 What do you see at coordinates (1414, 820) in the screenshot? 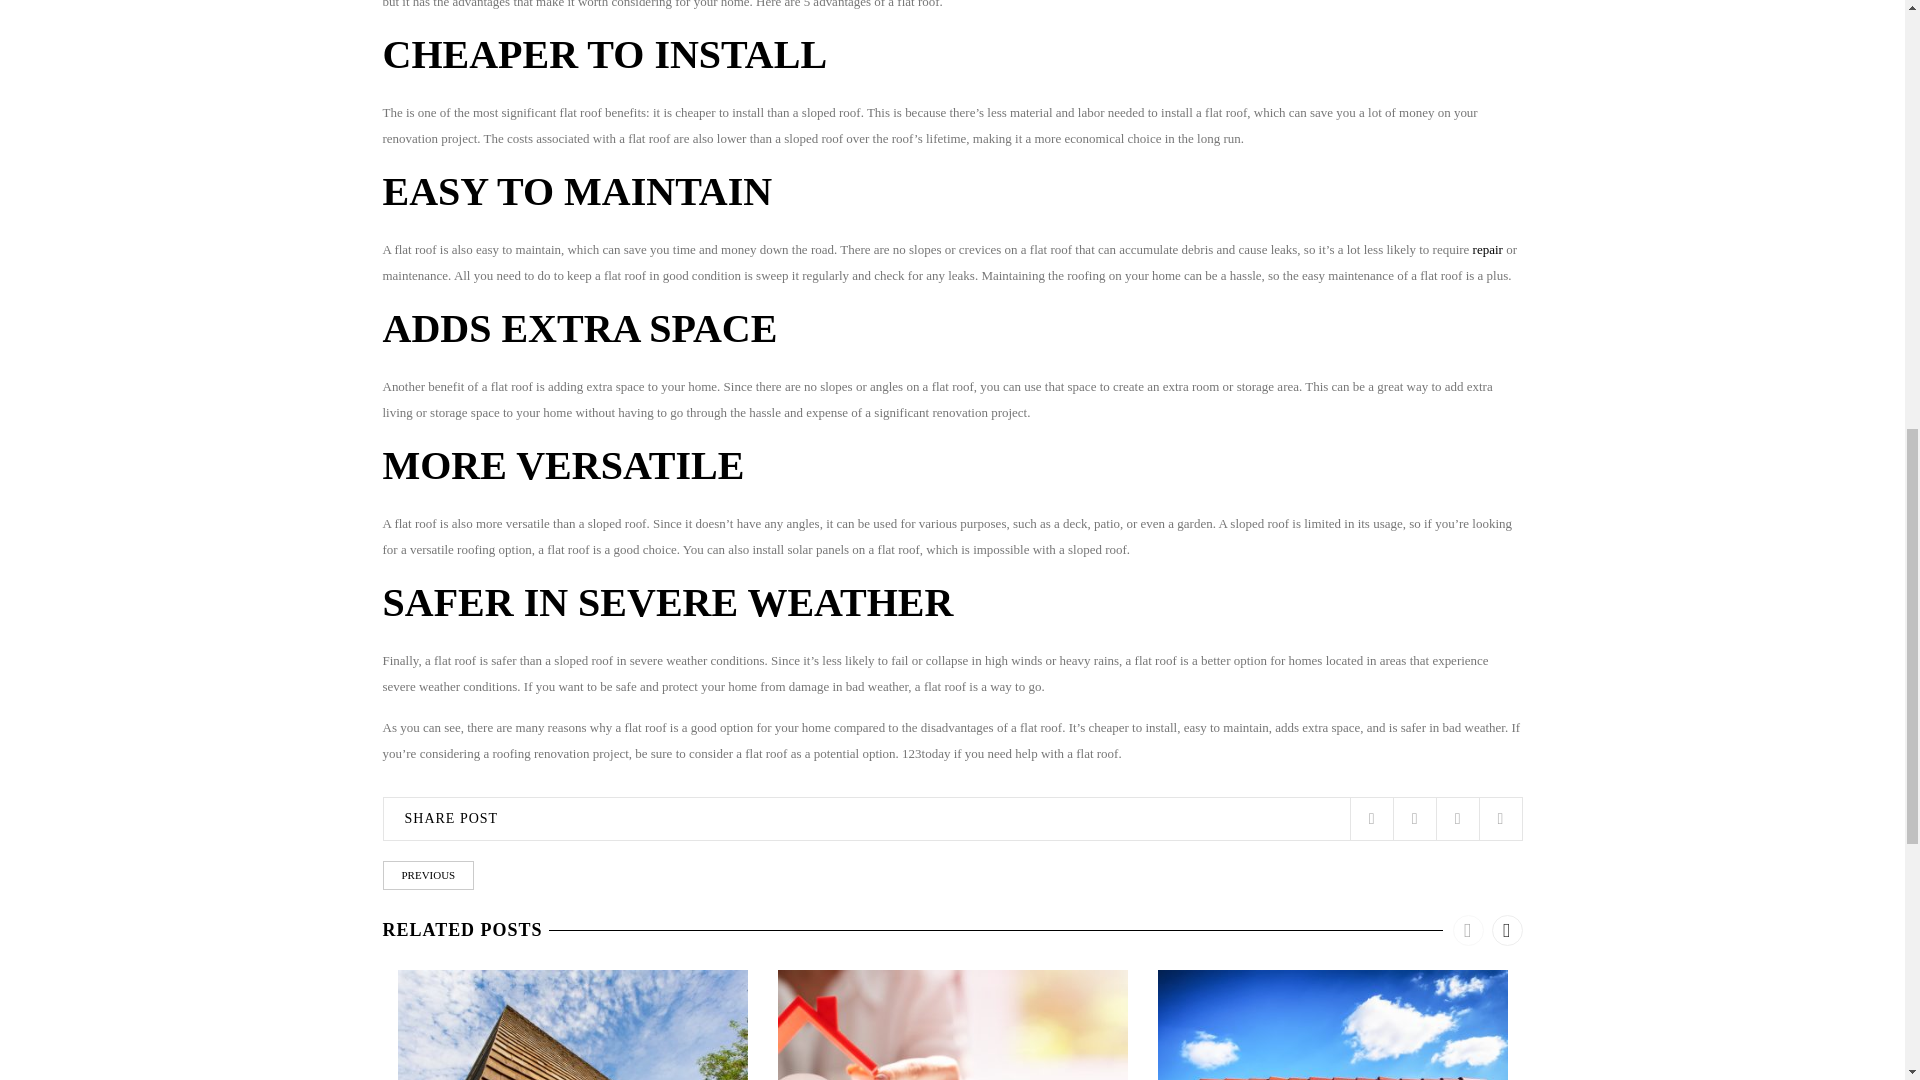
I see `Facebook` at bounding box center [1414, 820].